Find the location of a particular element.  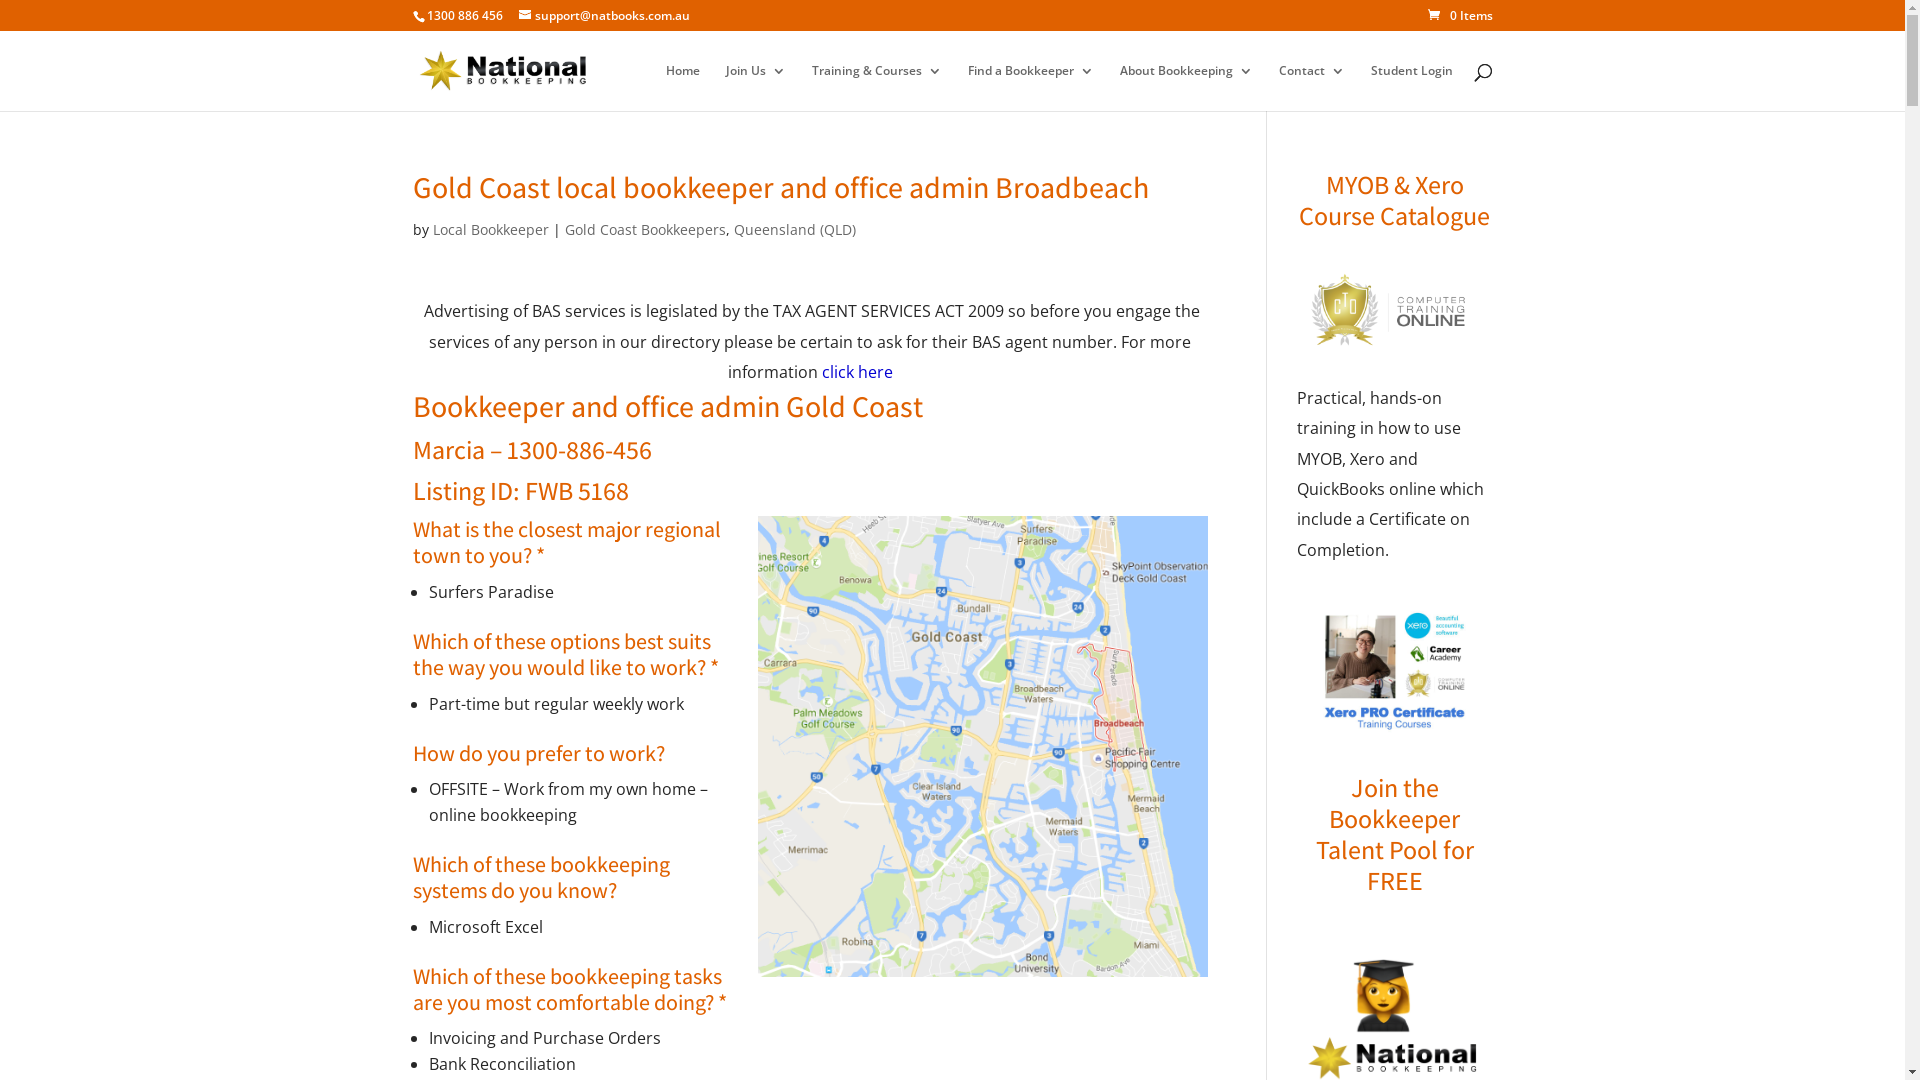

Gold Coast Bookkeepers is located at coordinates (644, 230).